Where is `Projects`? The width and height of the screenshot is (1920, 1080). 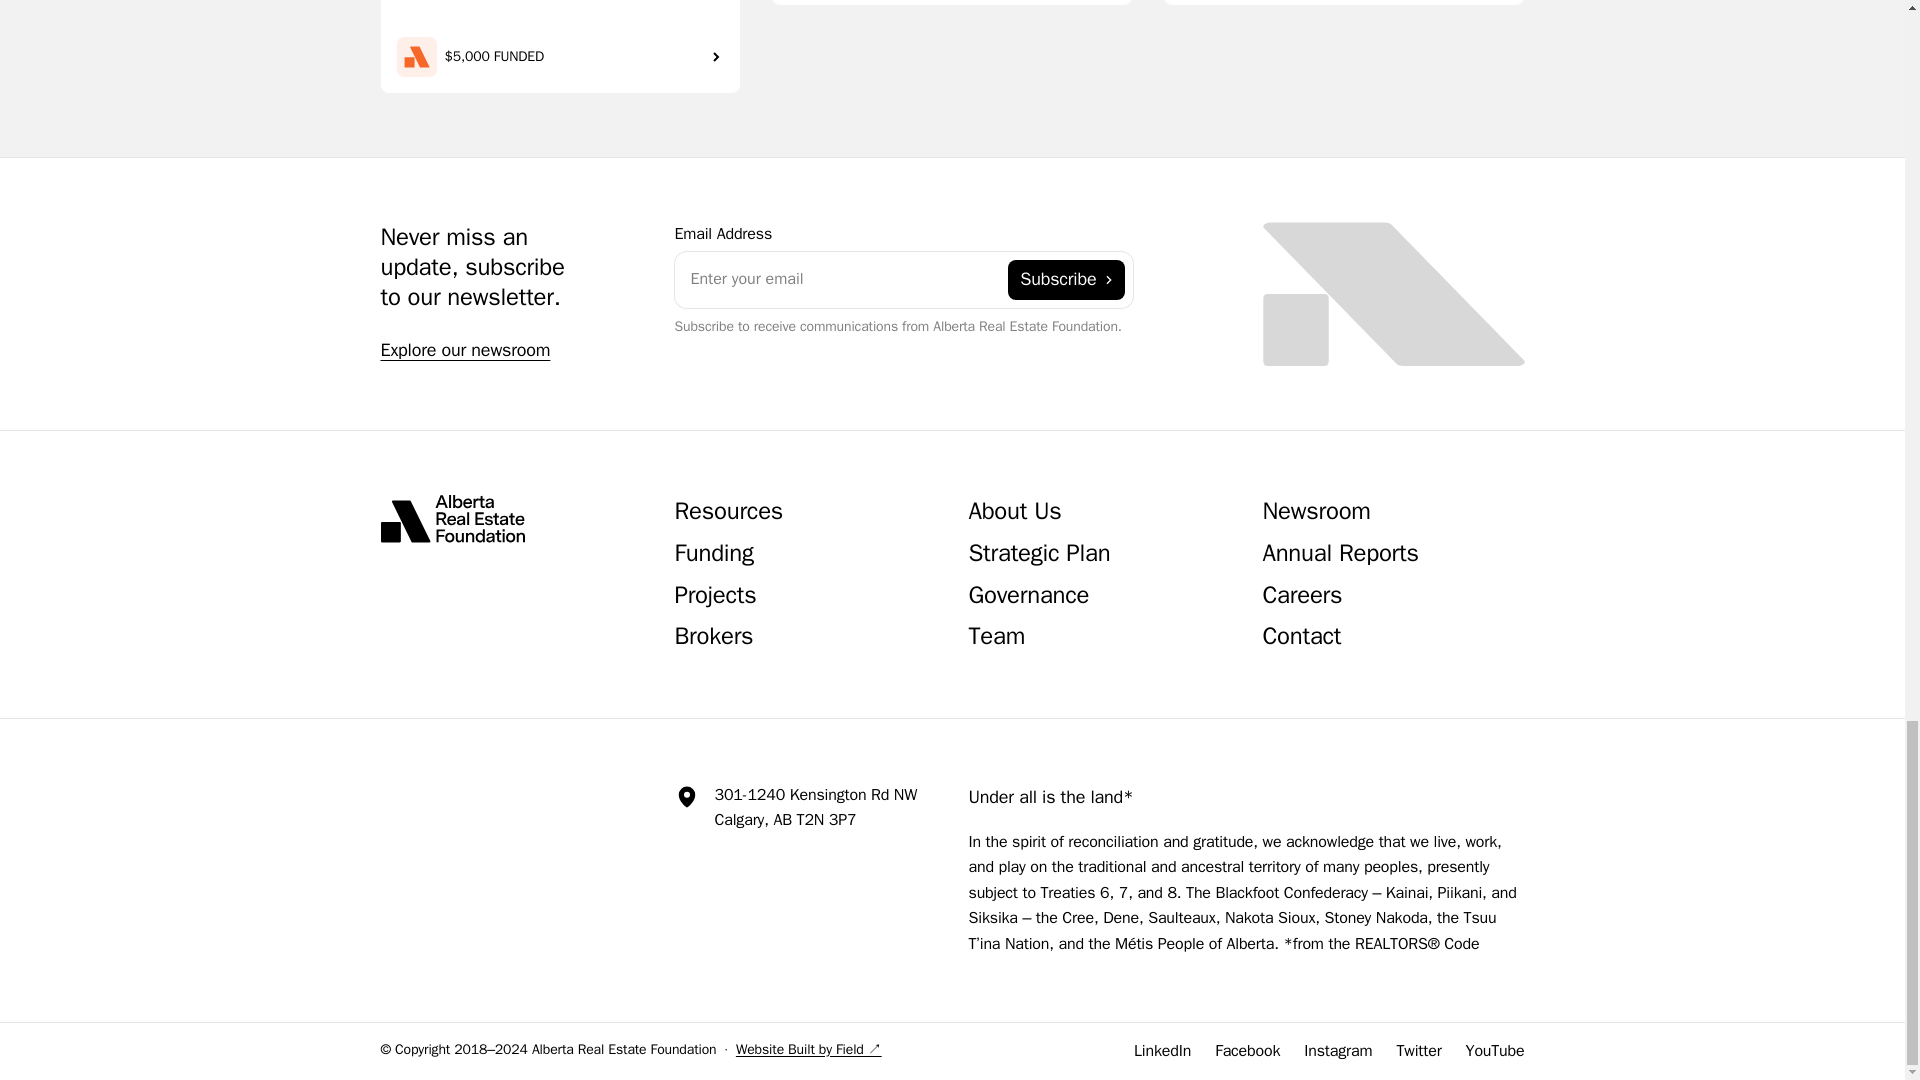
Projects is located at coordinates (714, 598).